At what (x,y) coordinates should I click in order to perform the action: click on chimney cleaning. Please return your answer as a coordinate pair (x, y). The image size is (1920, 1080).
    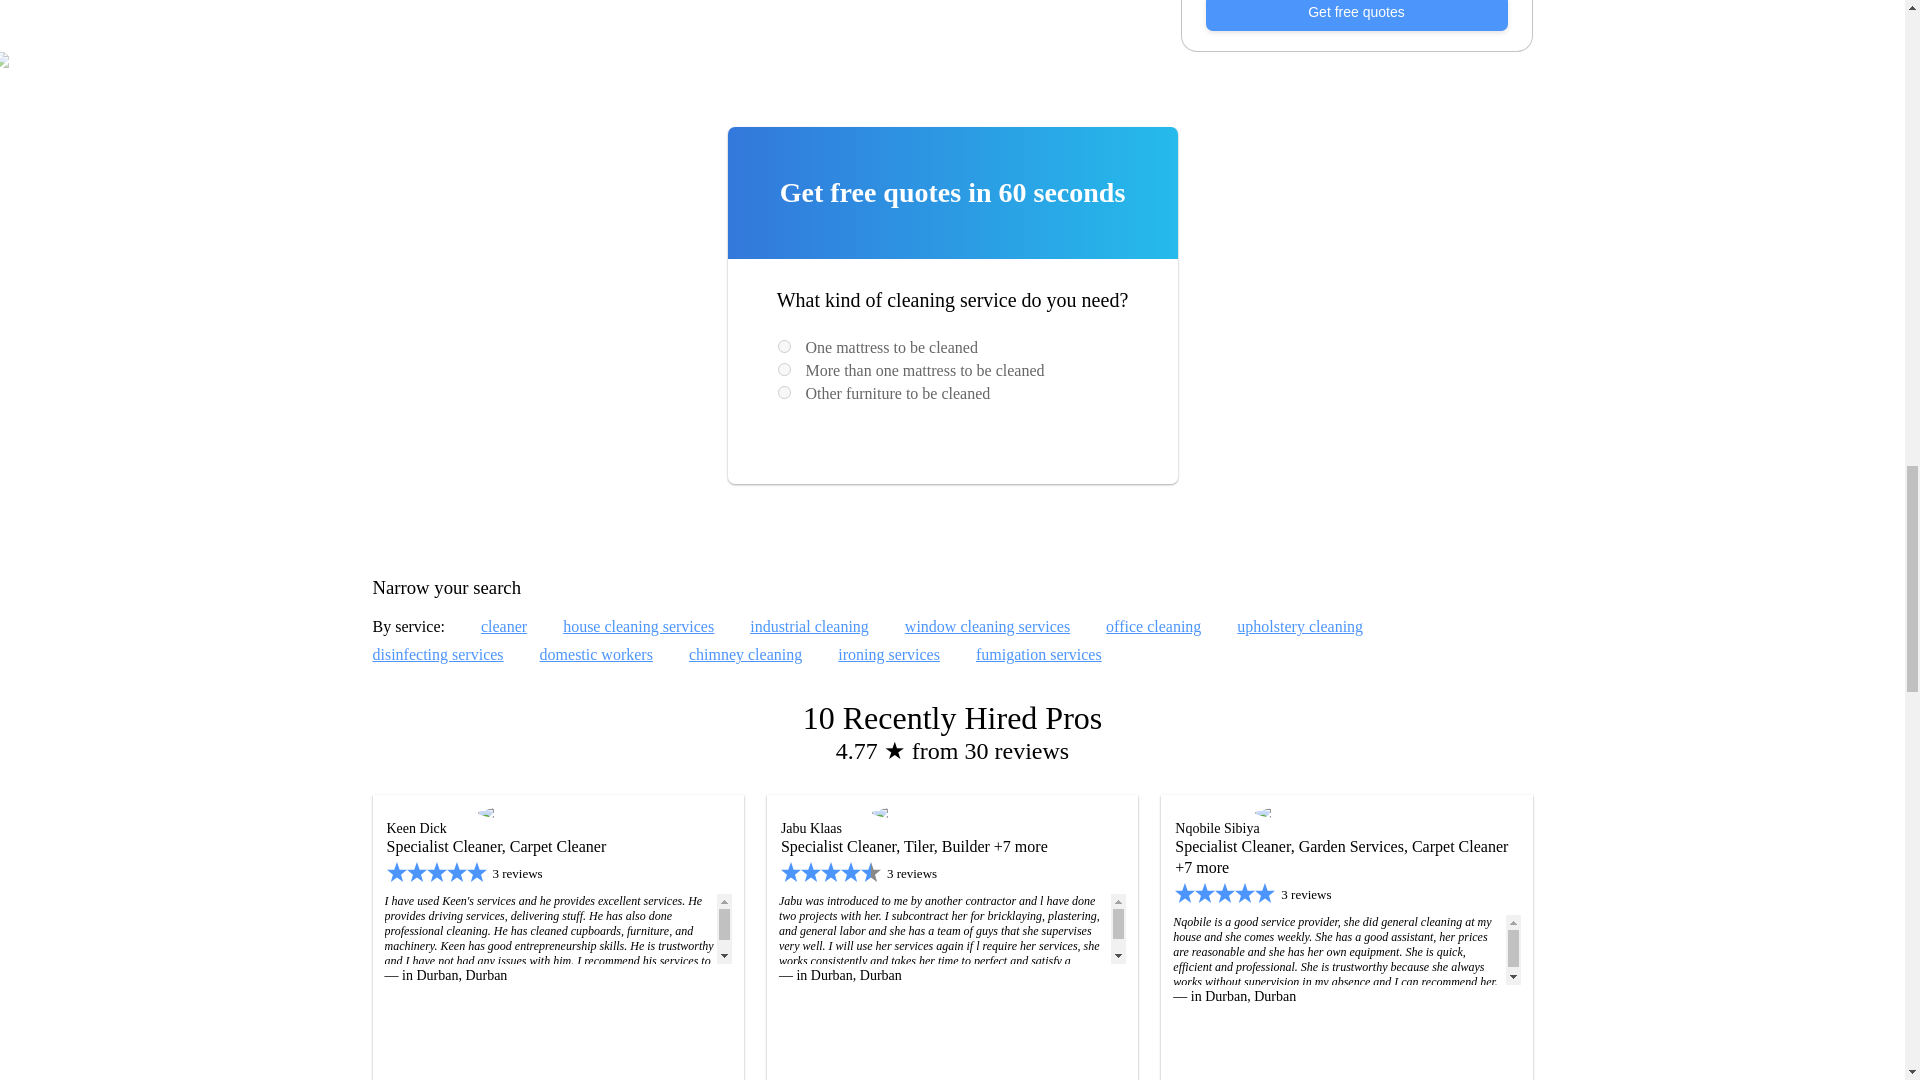
    Looking at the image, I should click on (746, 654).